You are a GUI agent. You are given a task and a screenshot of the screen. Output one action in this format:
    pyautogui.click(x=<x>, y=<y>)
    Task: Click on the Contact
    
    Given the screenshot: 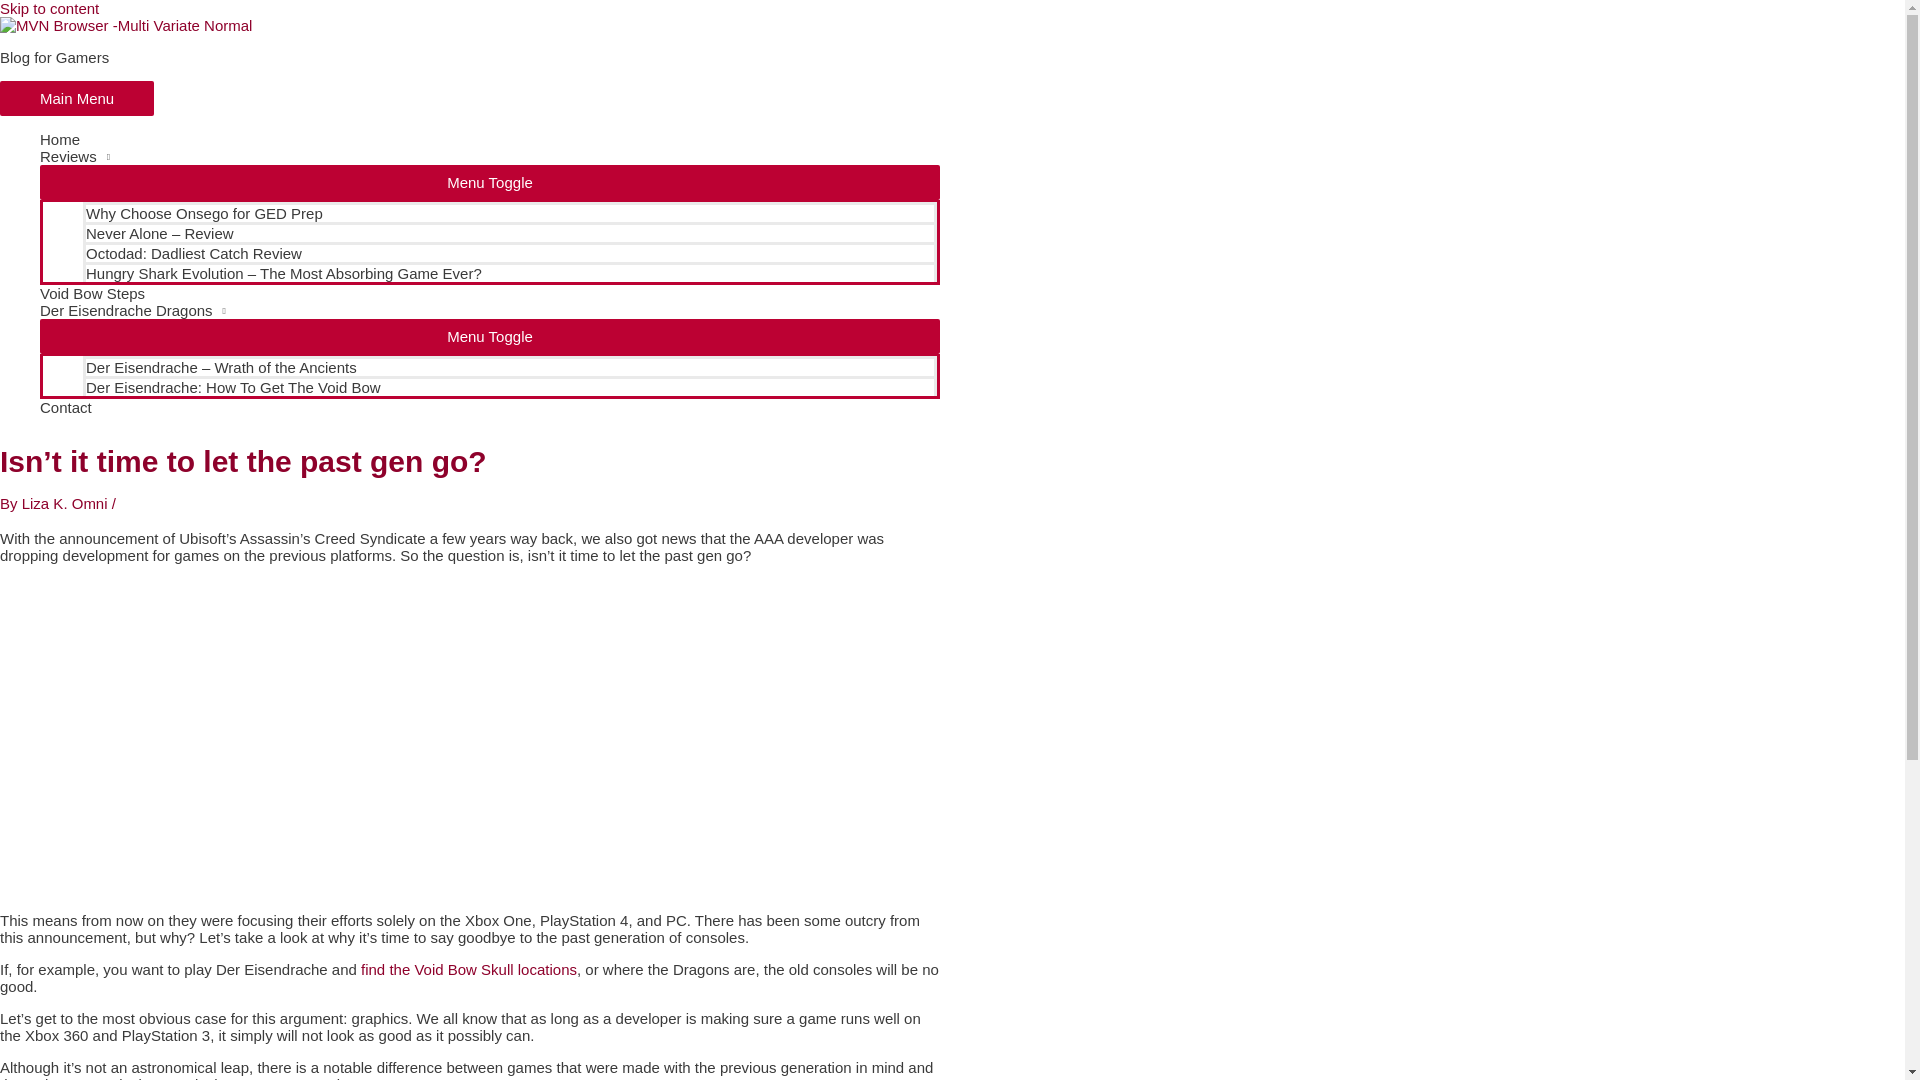 What is the action you would take?
    pyautogui.click(x=490, y=406)
    